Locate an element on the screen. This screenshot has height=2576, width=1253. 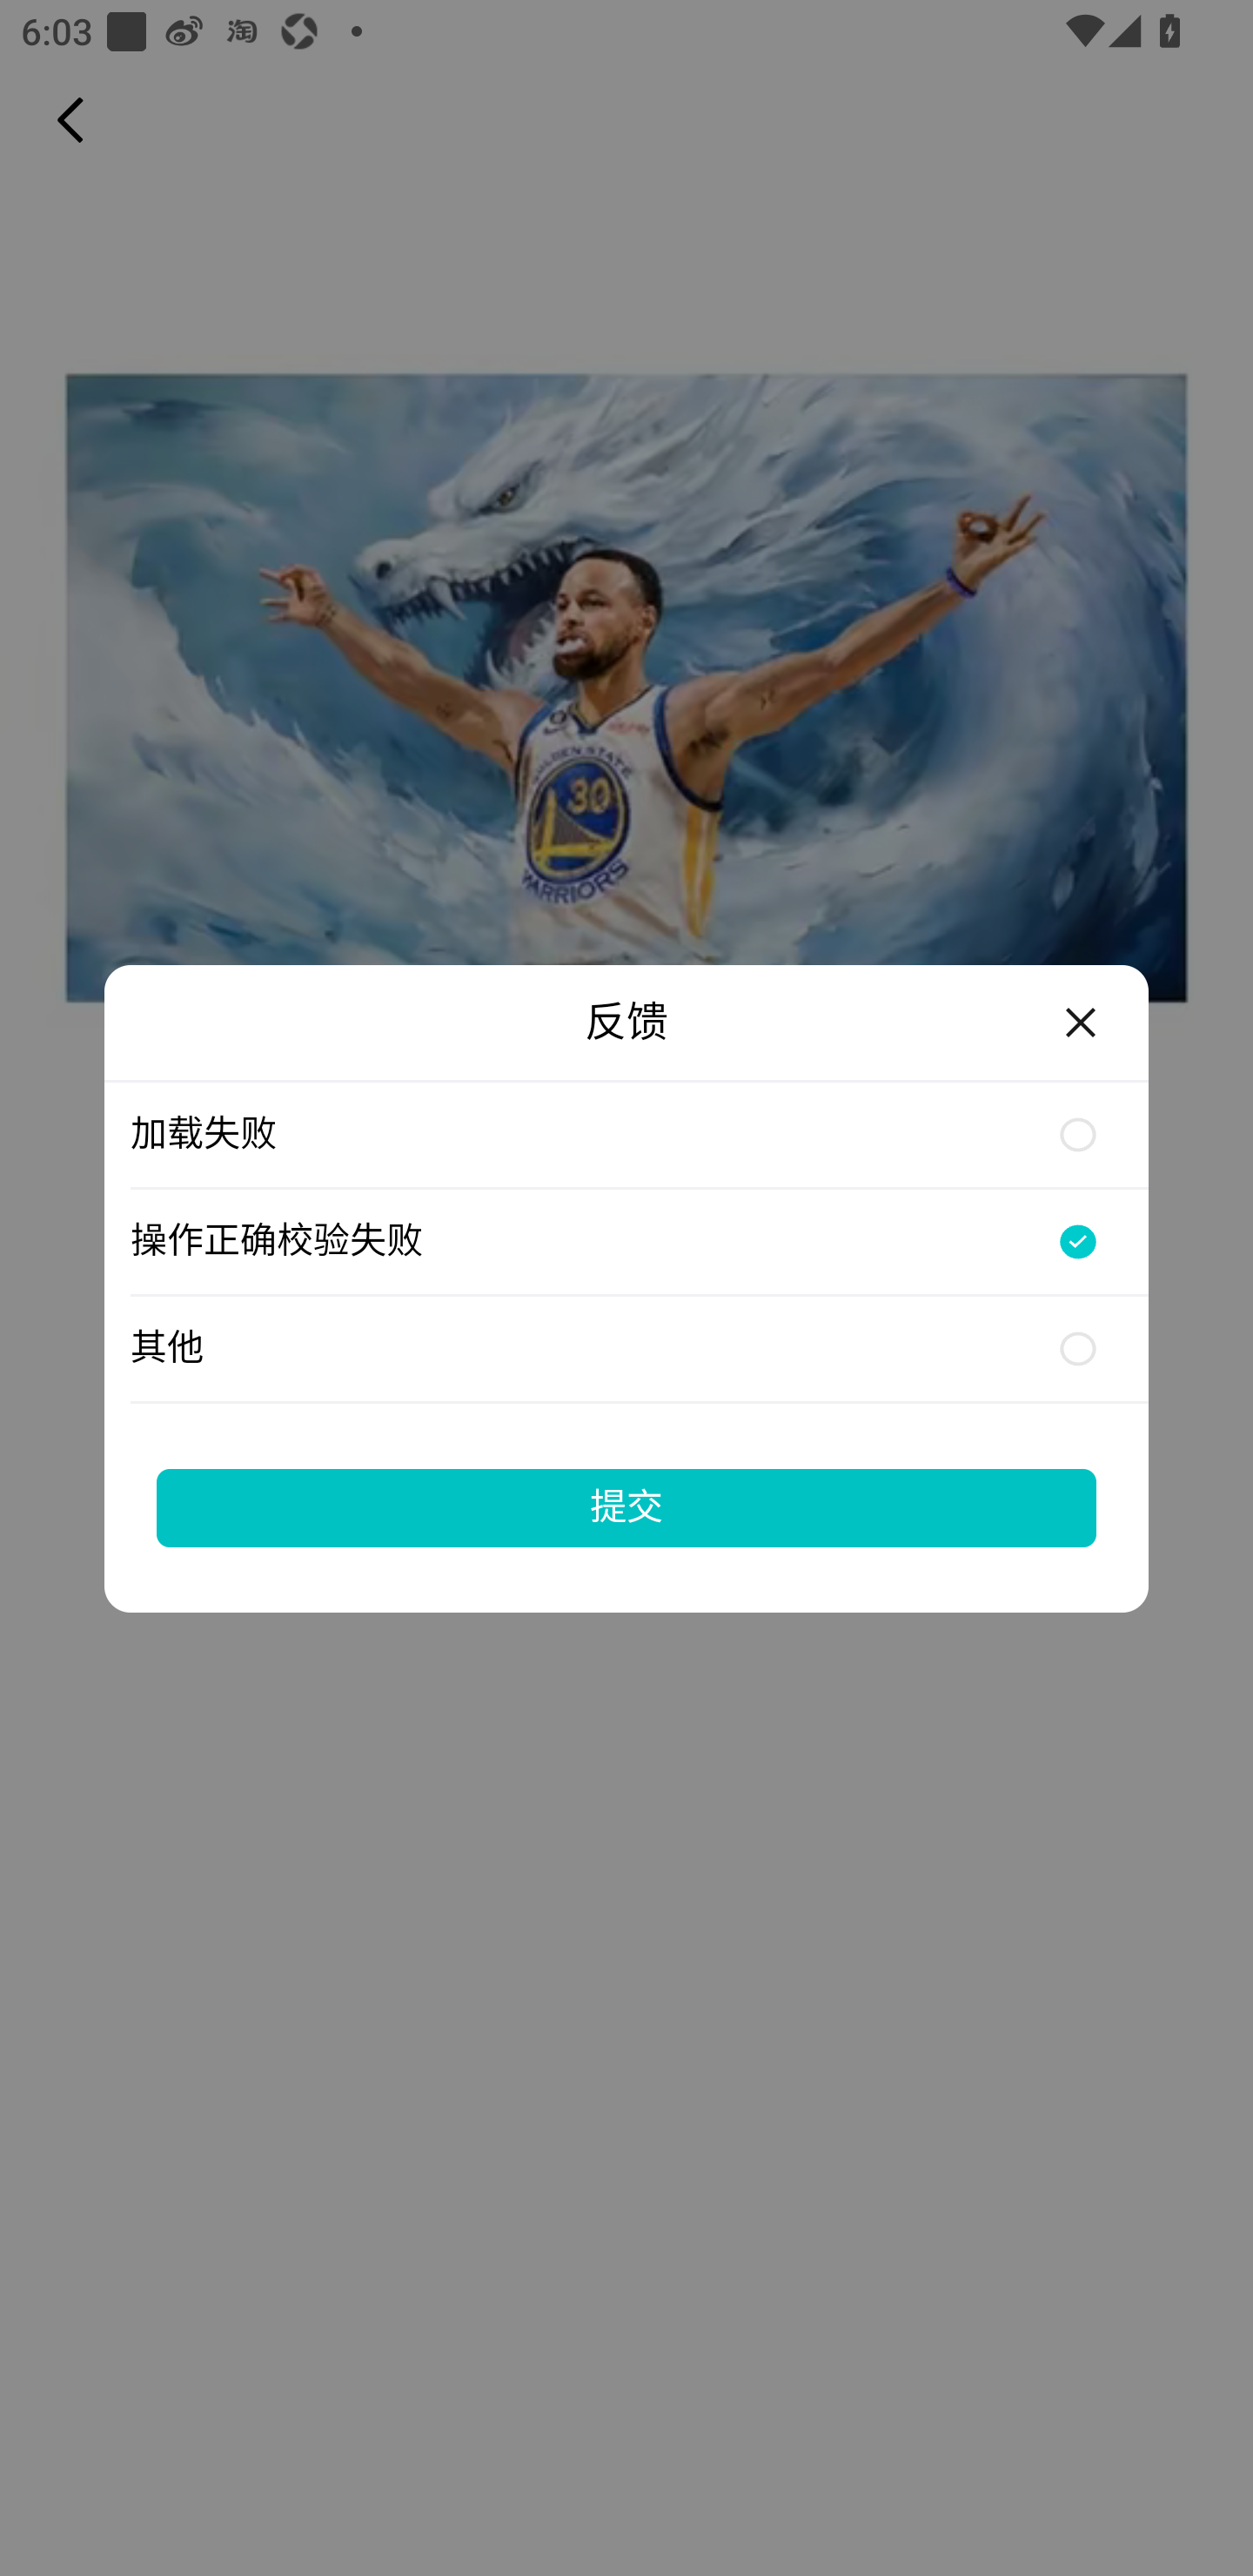
提交 is located at coordinates (626, 1507).